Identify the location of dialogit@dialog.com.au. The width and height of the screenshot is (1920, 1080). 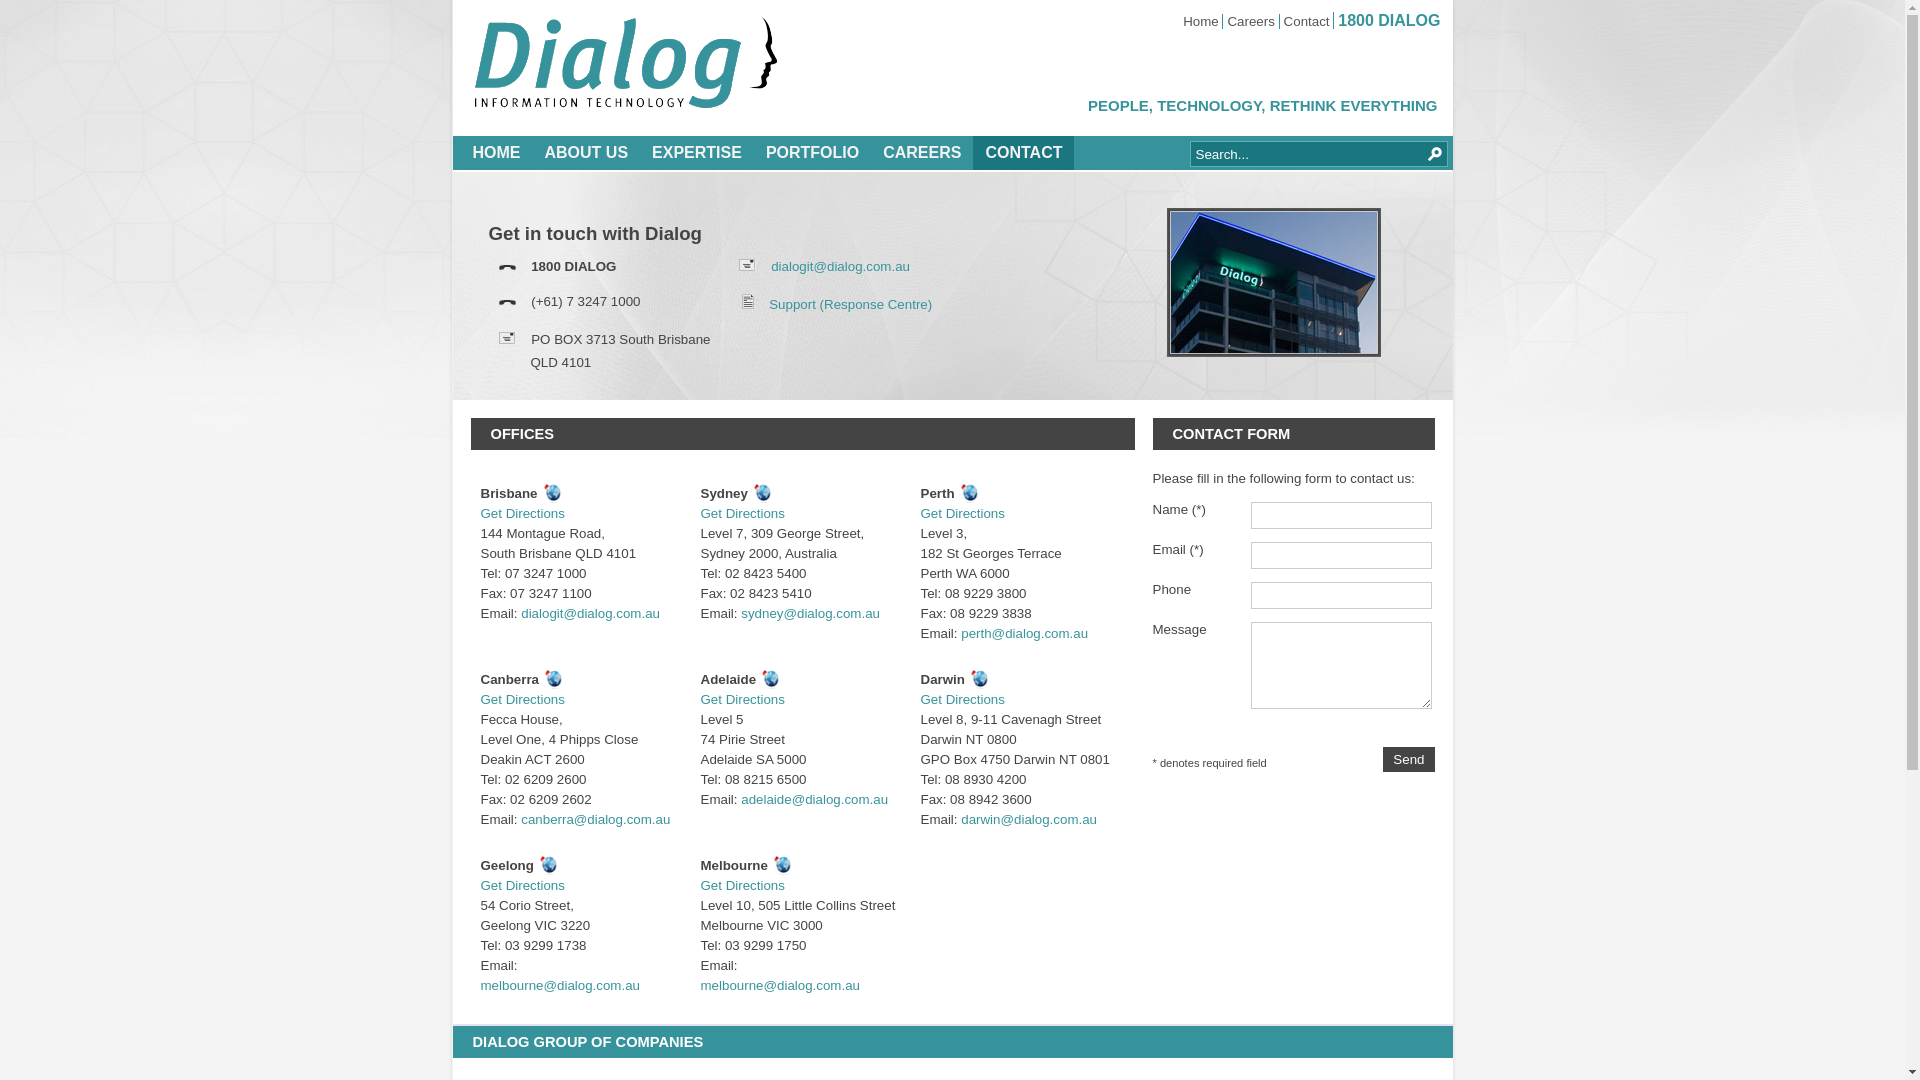
(840, 266).